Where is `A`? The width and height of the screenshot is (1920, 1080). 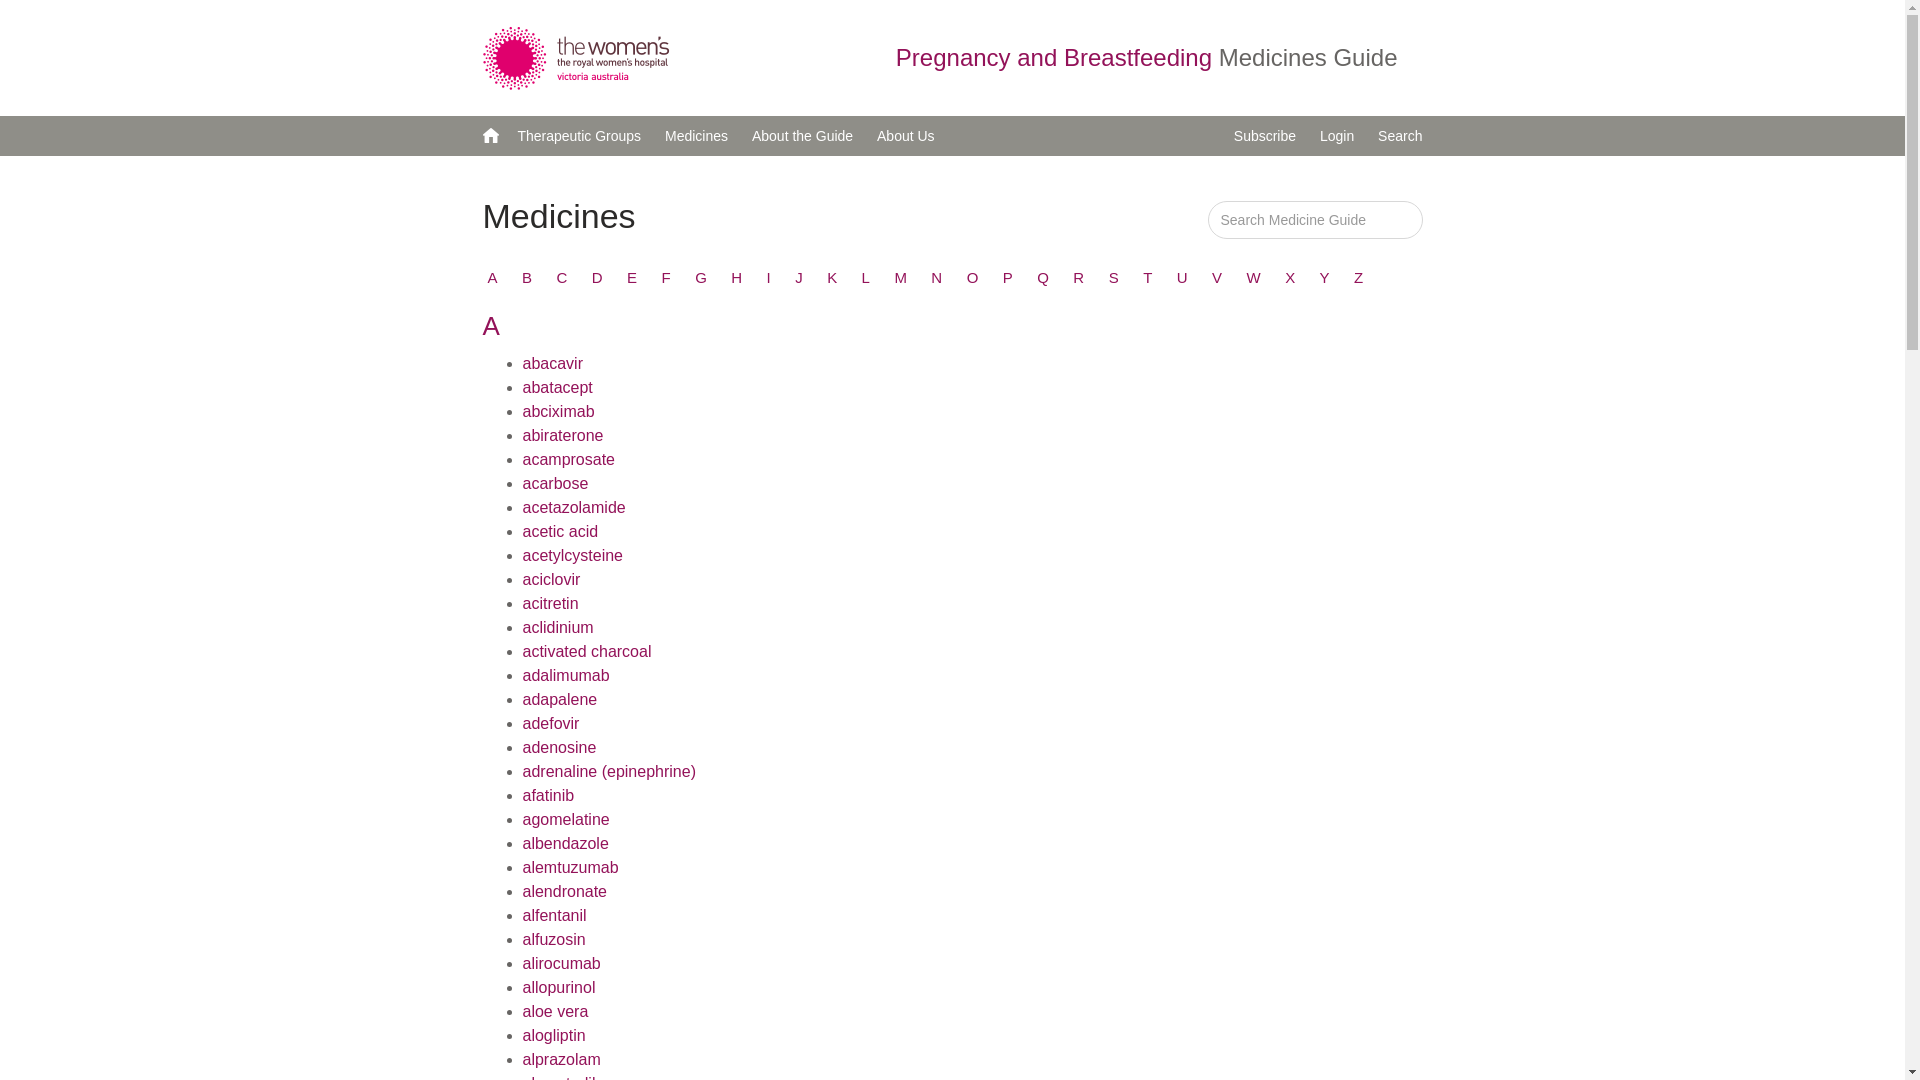 A is located at coordinates (493, 278).